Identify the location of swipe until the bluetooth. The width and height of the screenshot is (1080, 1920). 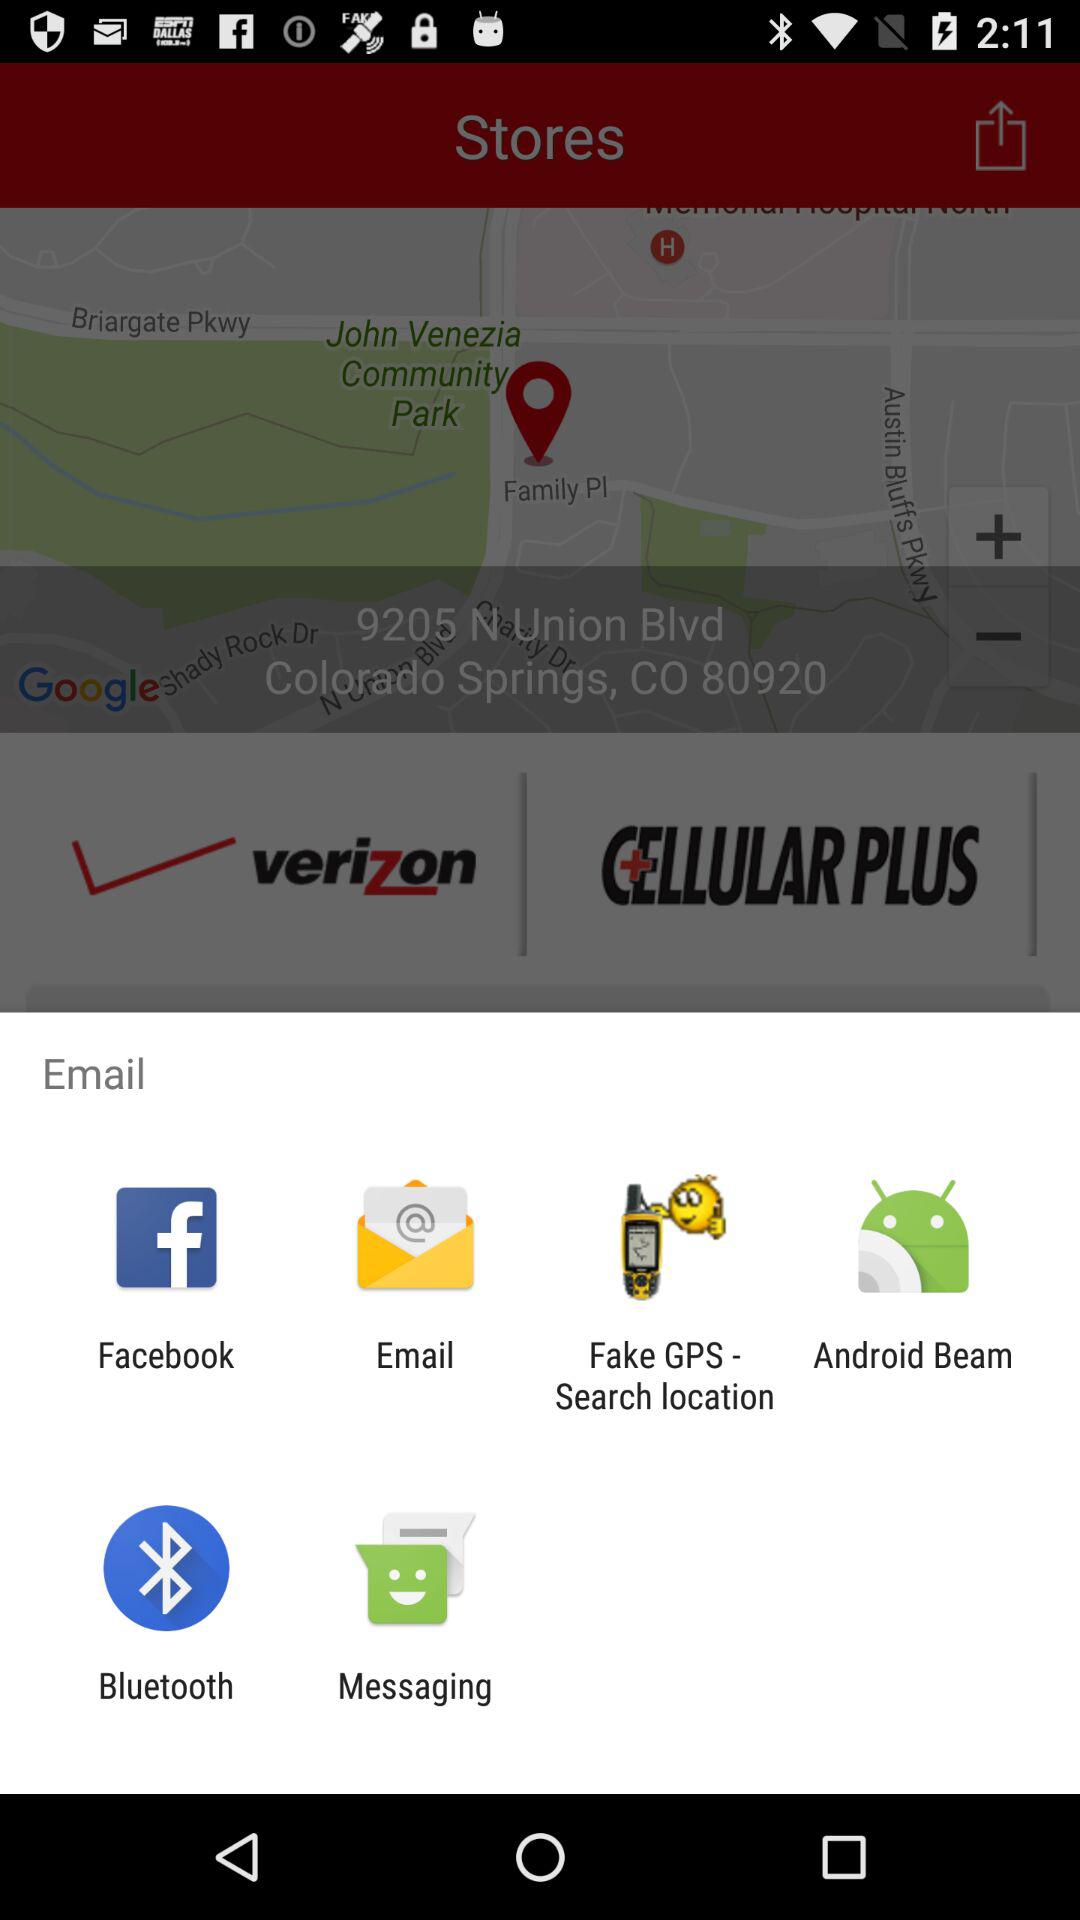
(166, 1706).